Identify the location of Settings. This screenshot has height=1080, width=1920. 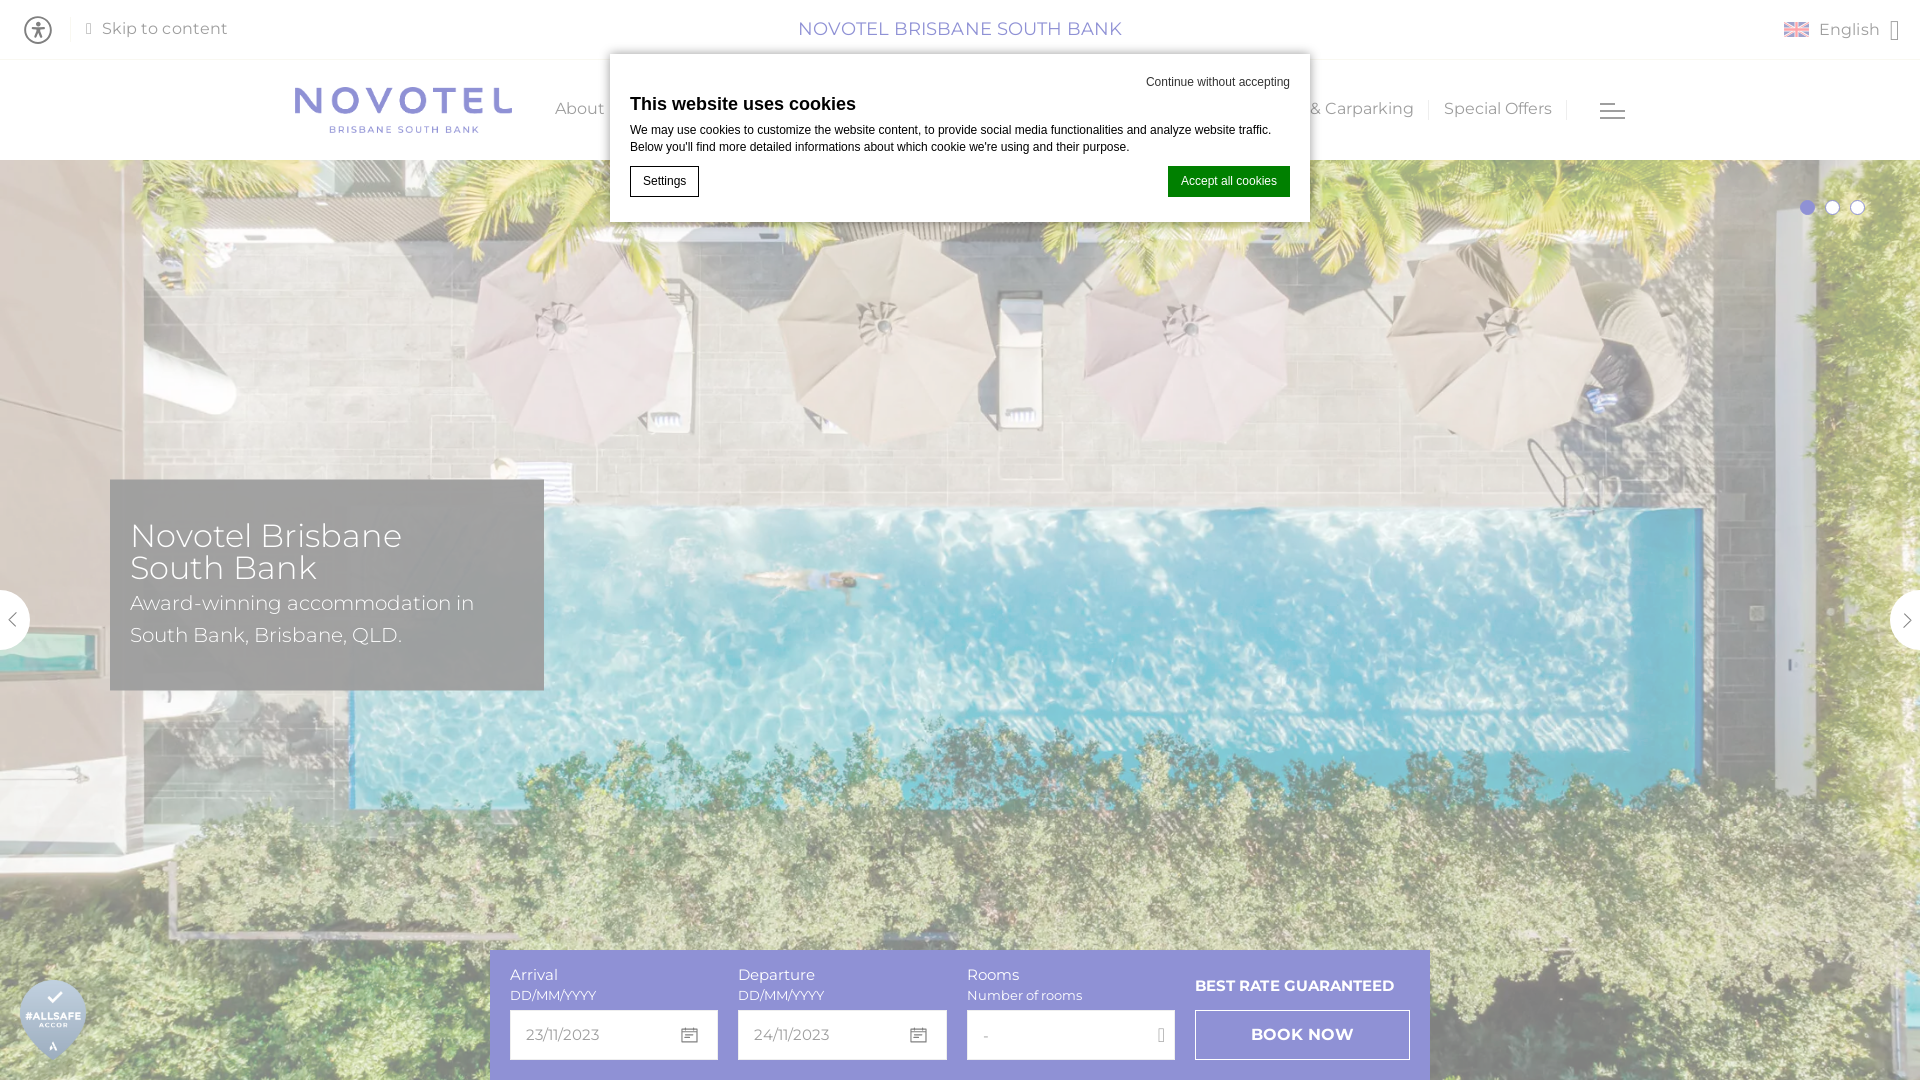
(664, 182).